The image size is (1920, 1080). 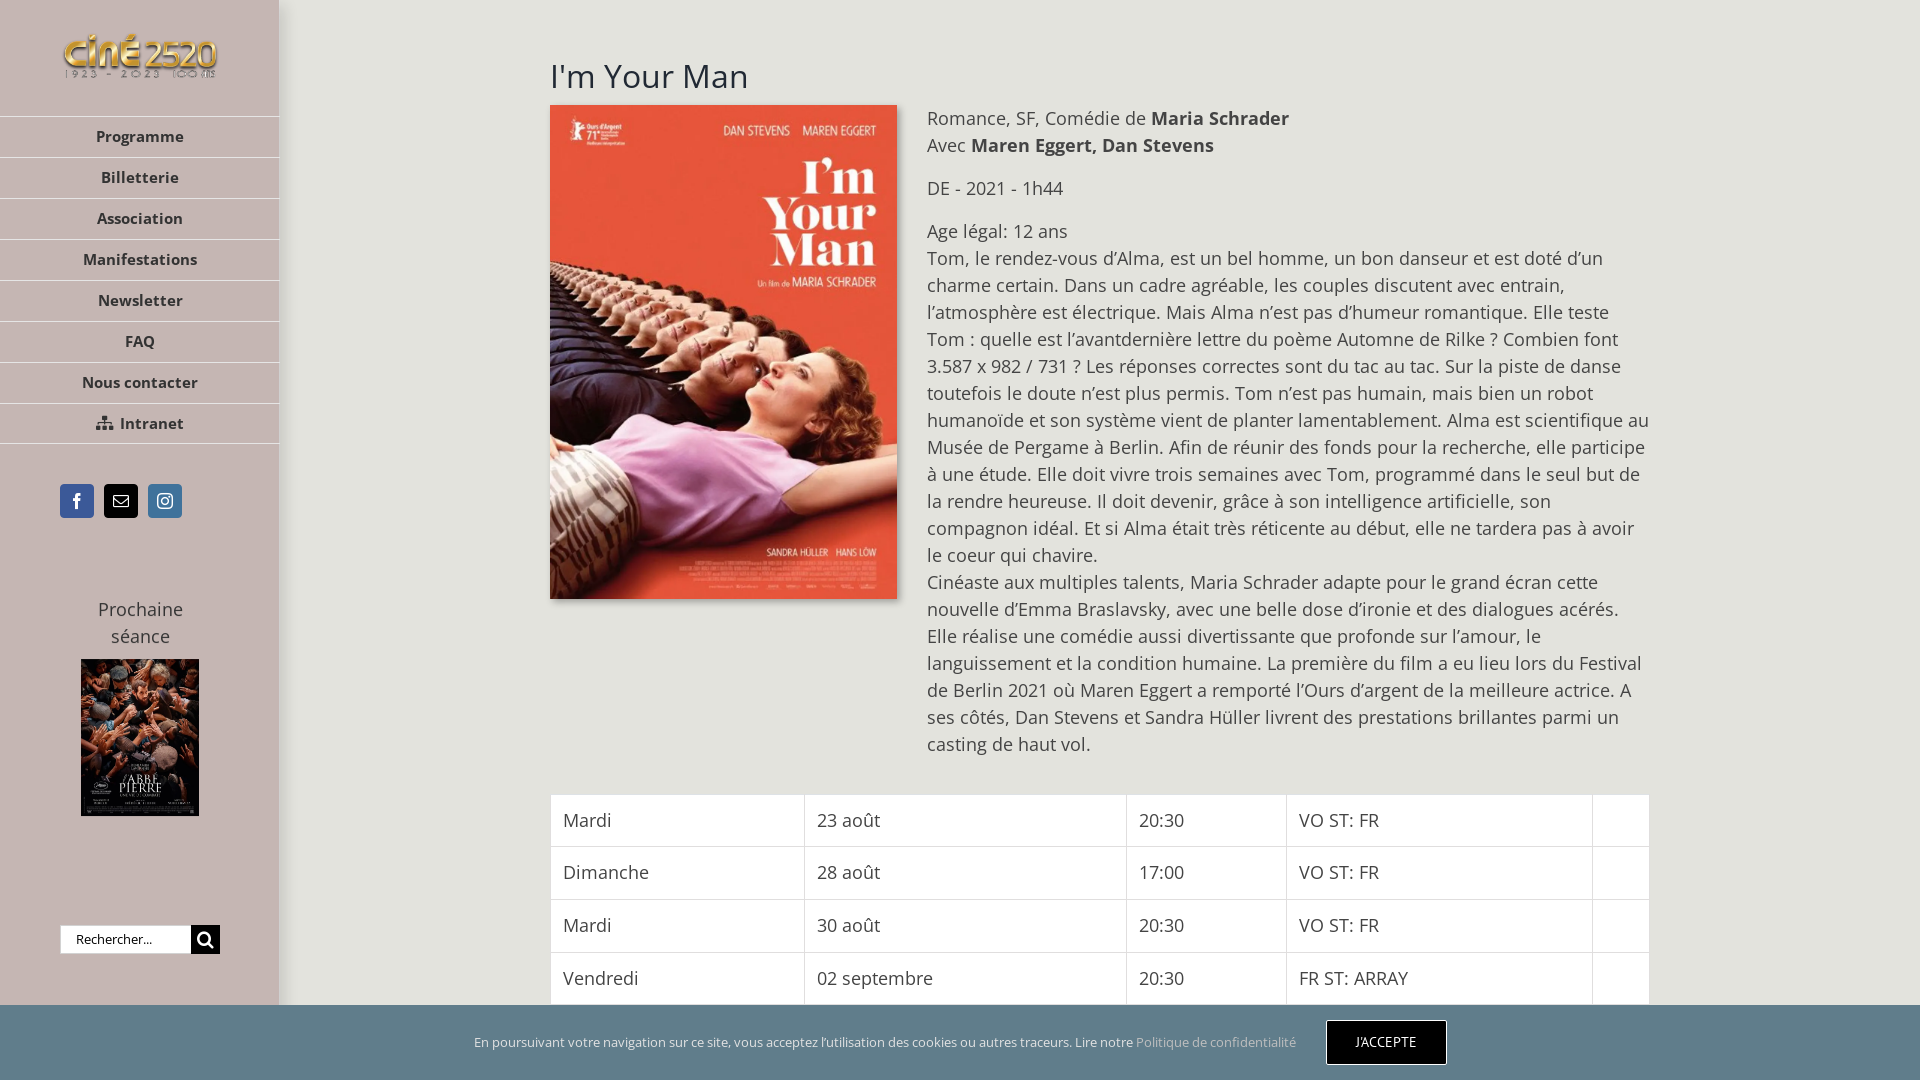 What do you see at coordinates (140, 260) in the screenshot?
I see `Manifestations` at bounding box center [140, 260].